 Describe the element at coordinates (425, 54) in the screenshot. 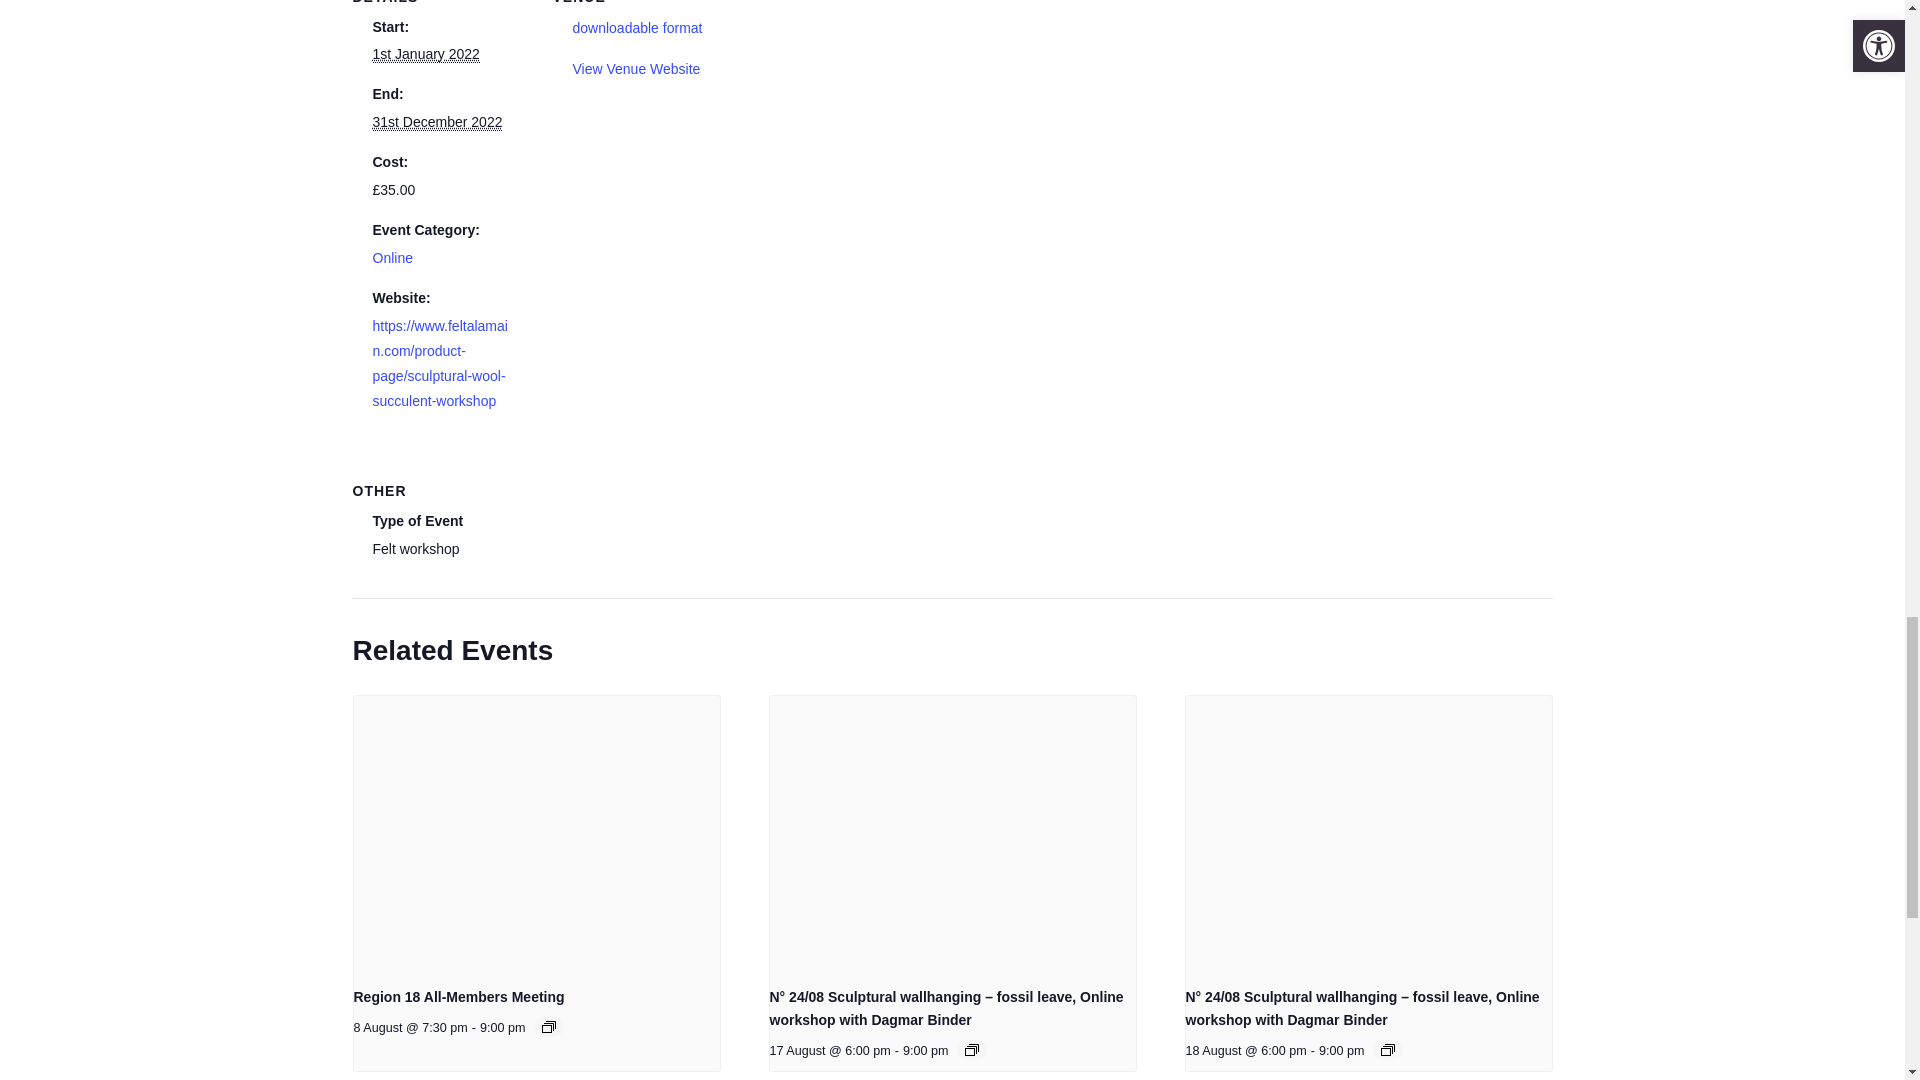

I see `2022-01-01` at that location.